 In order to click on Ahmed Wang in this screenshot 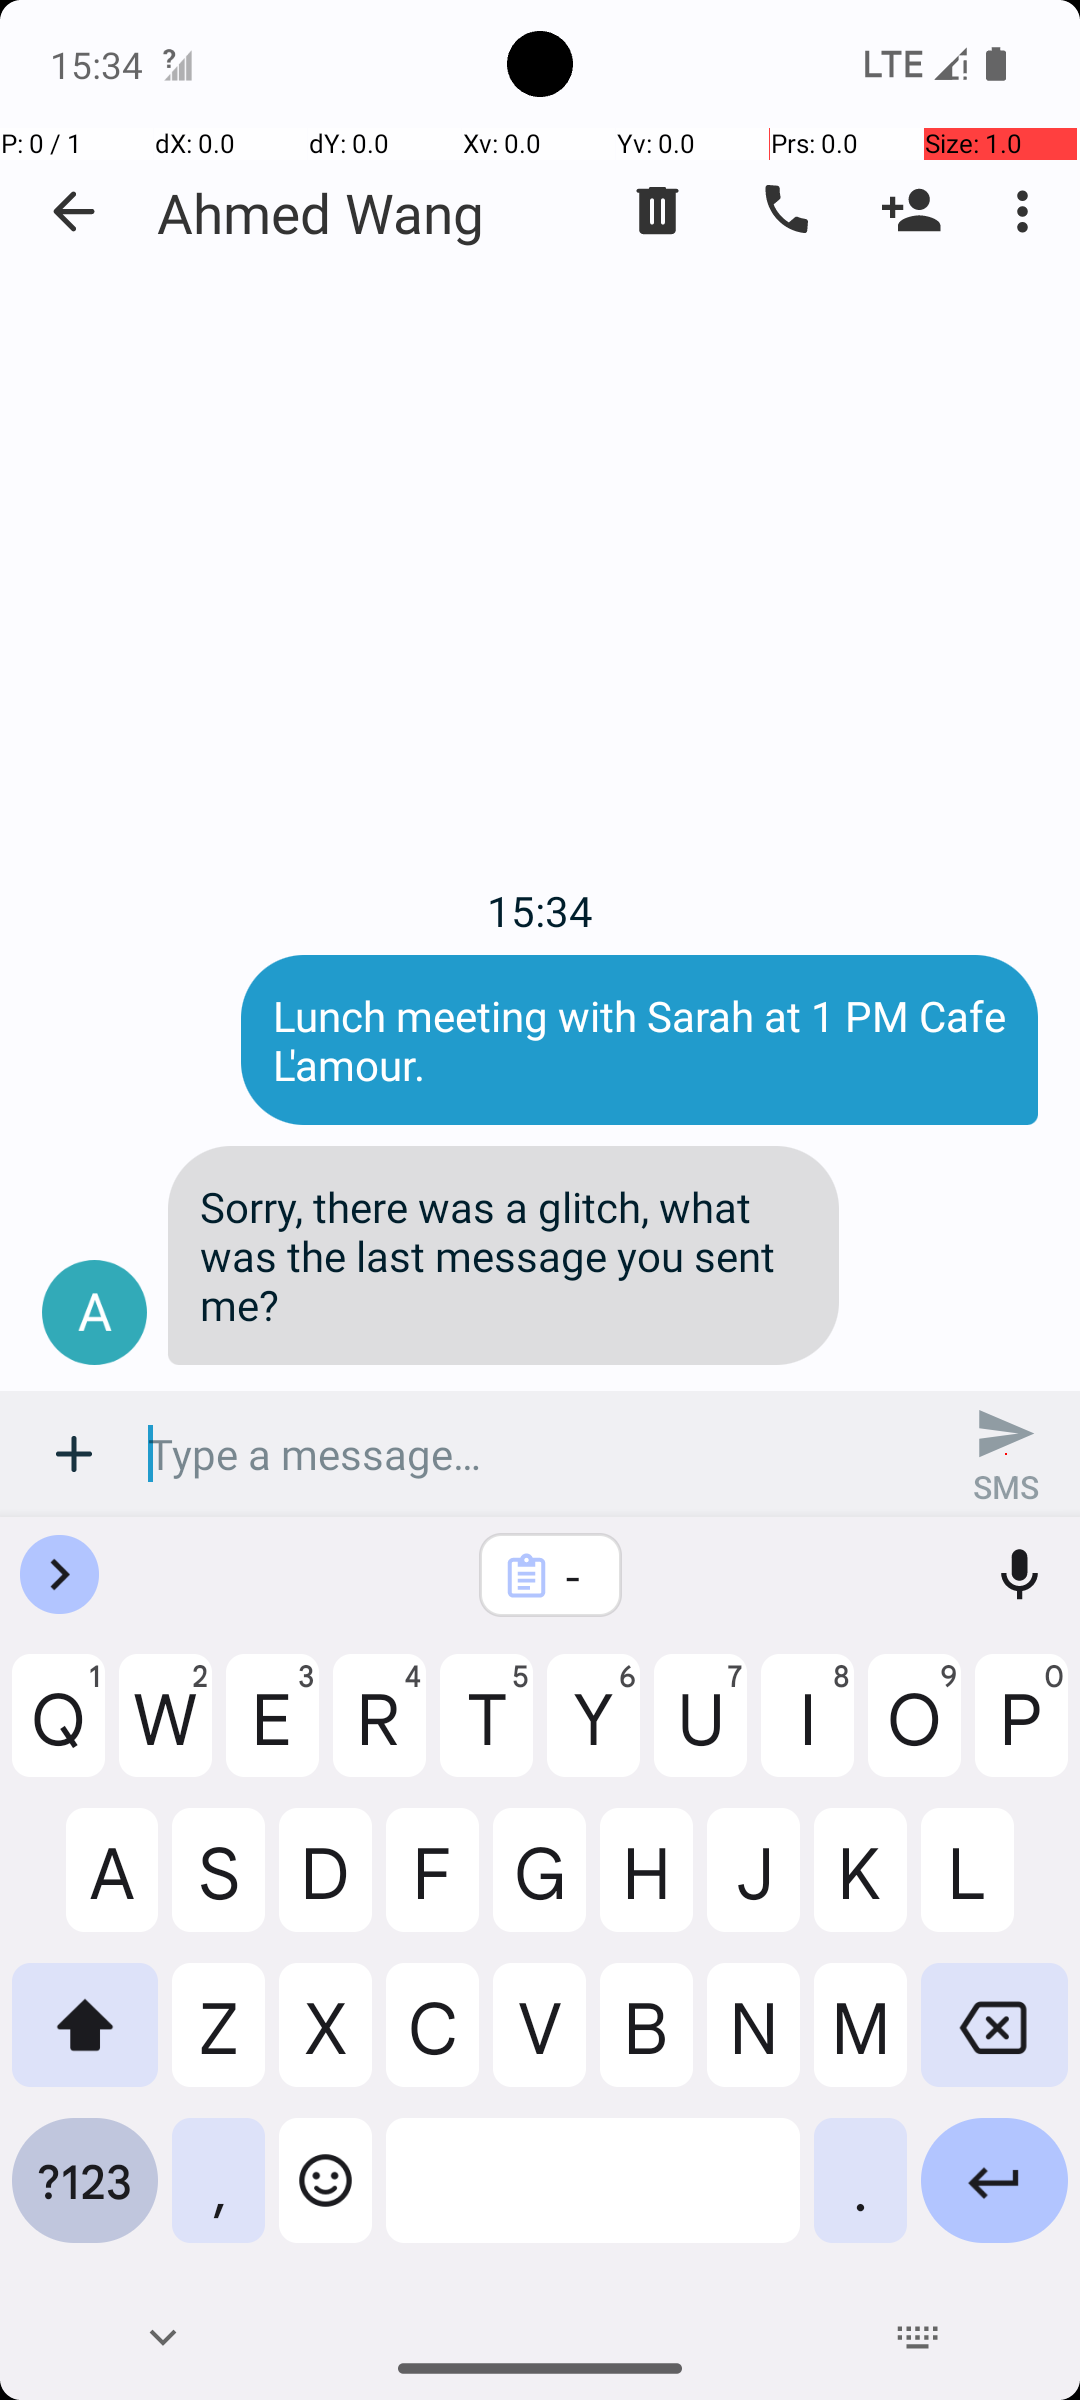, I will do `click(321, 212)`.